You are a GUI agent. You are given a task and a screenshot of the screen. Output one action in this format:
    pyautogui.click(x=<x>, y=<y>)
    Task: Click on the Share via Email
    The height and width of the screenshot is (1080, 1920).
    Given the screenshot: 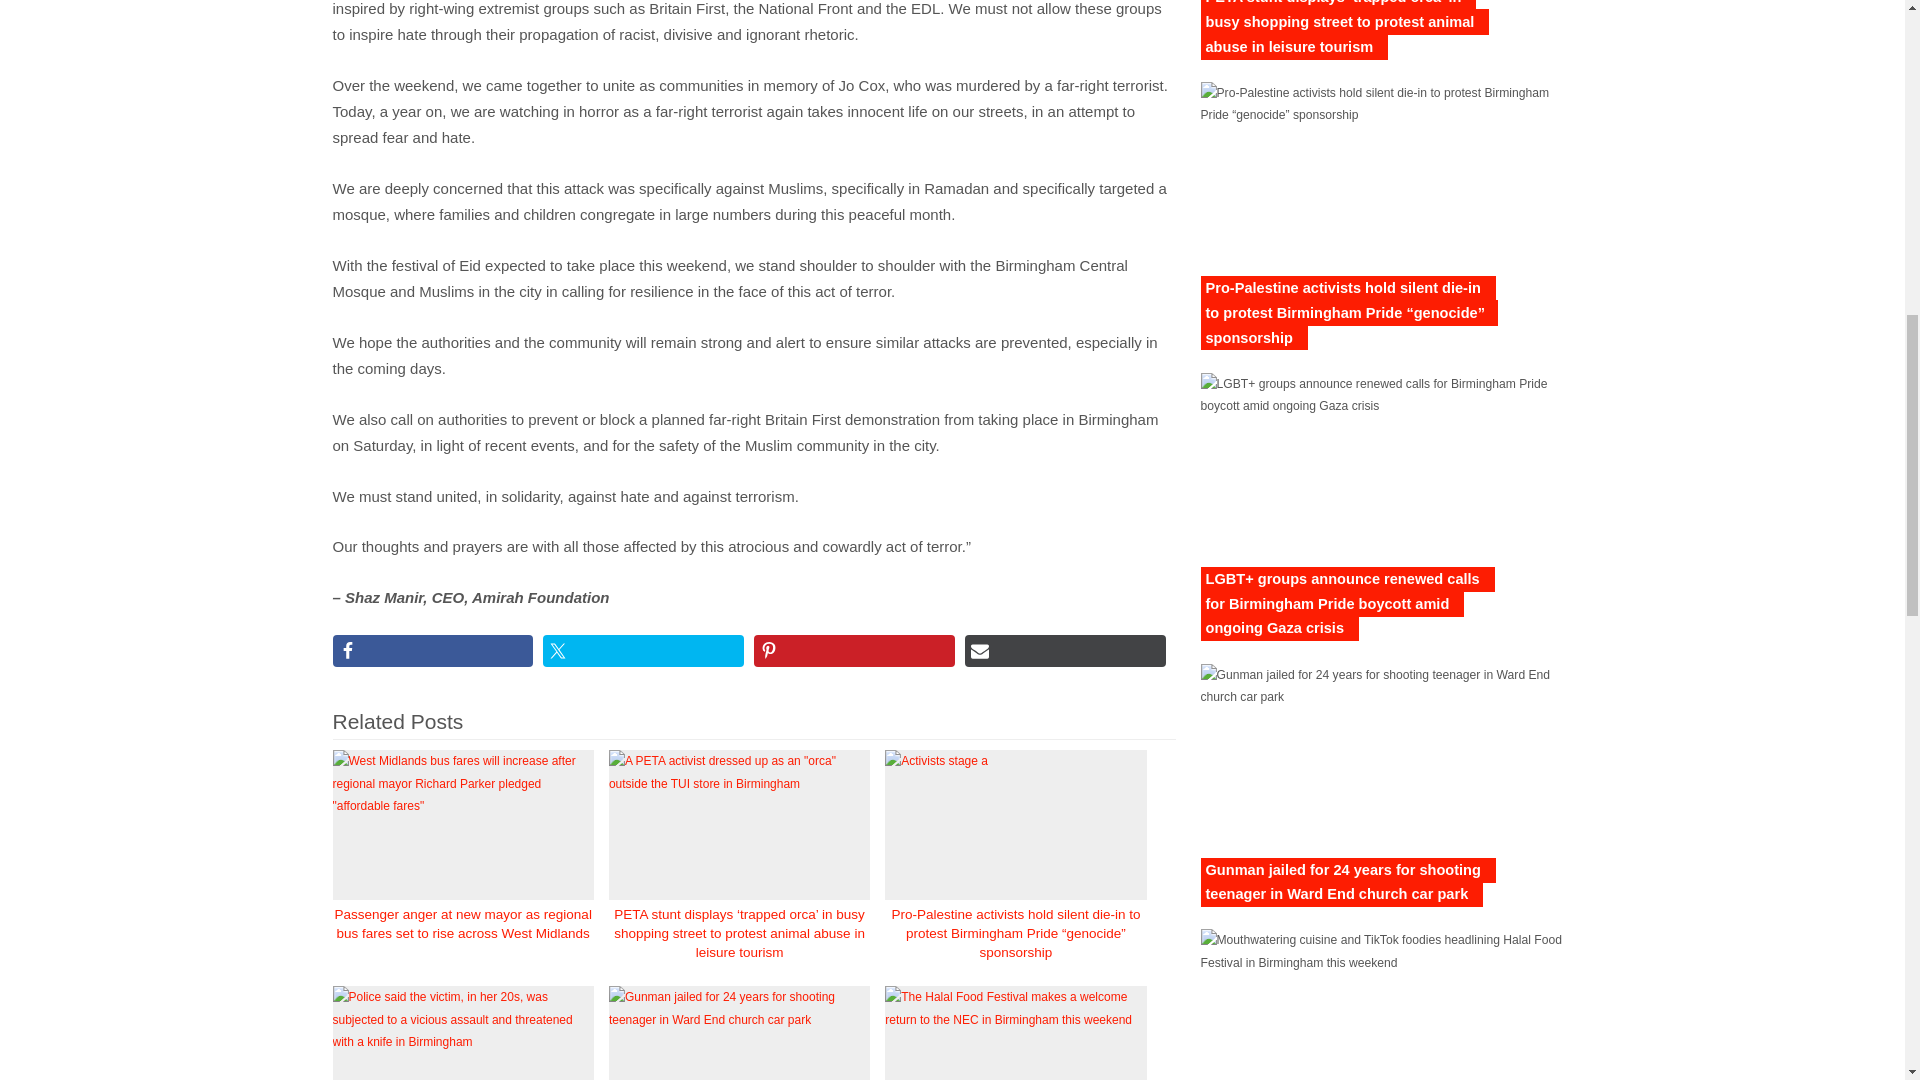 What is the action you would take?
    pyautogui.click(x=1065, y=651)
    